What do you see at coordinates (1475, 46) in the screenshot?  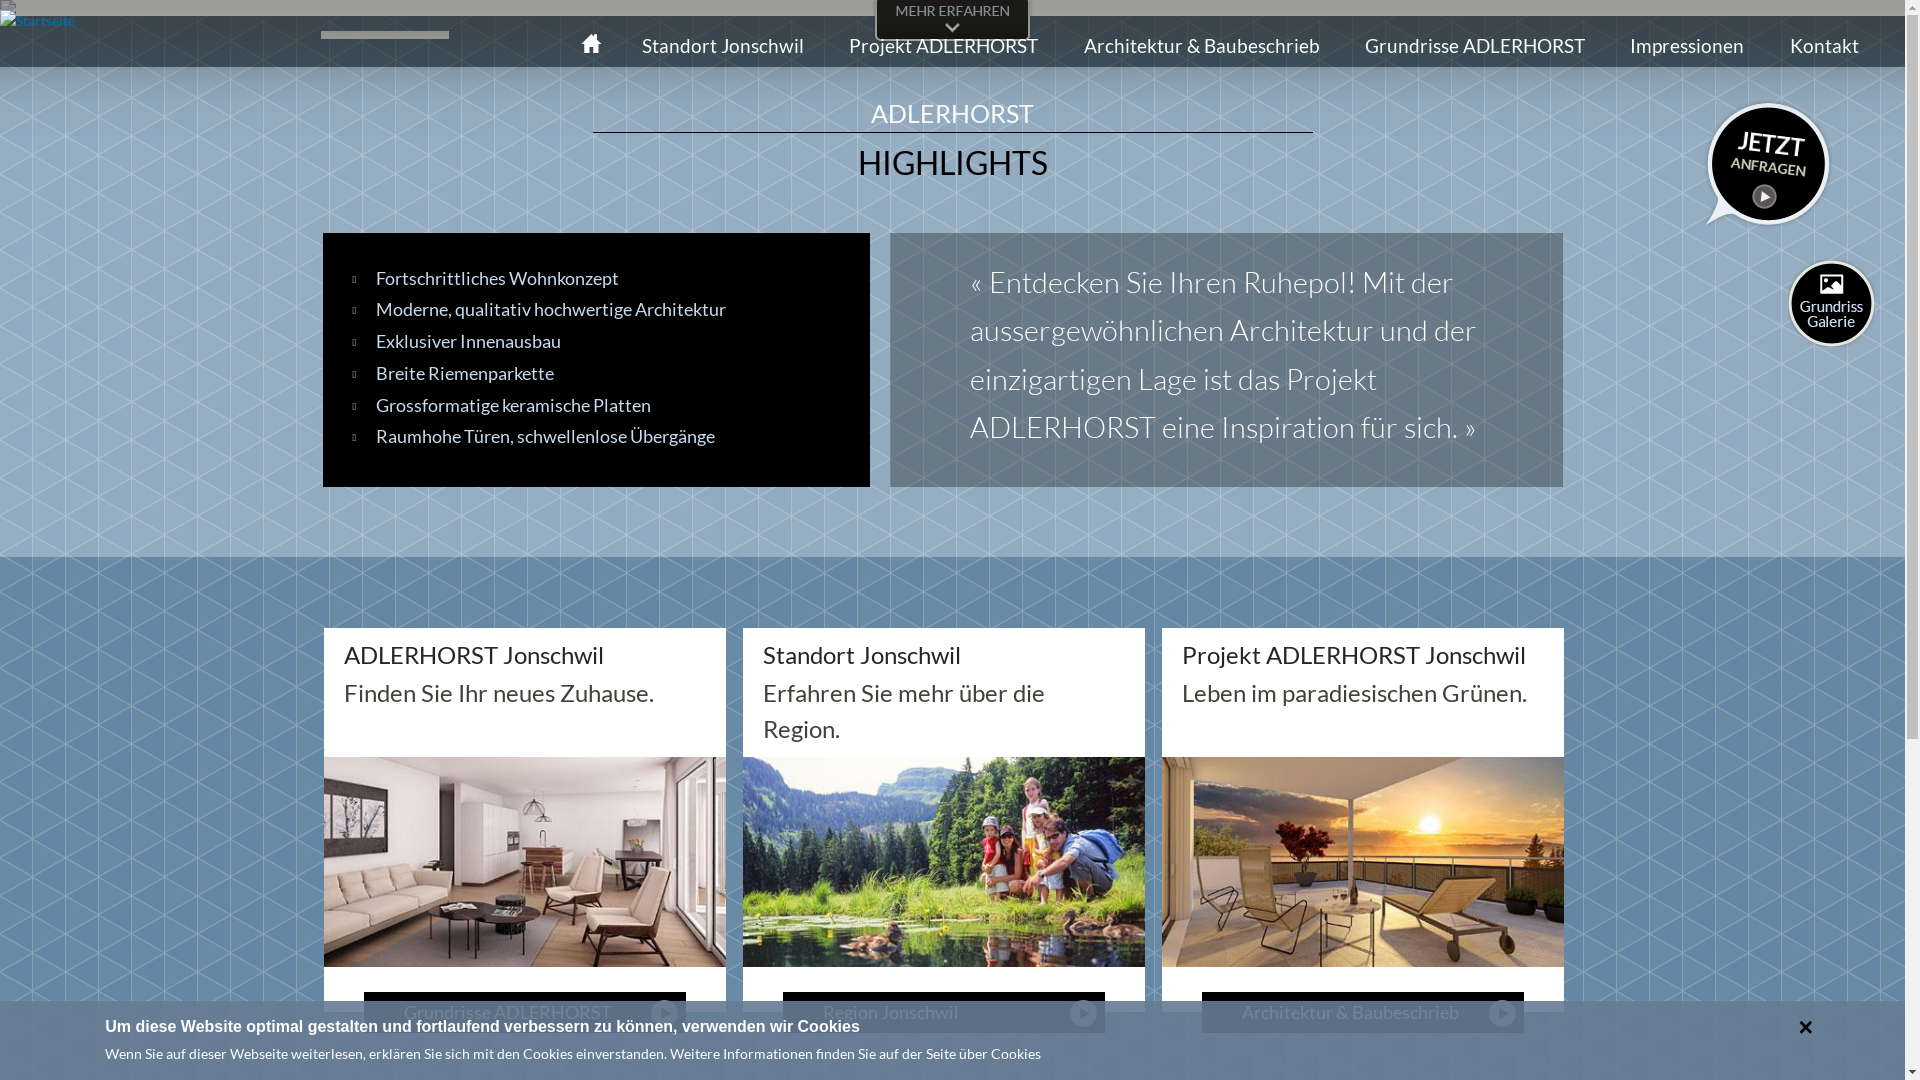 I see `Grundrisse ADLERHORST` at bounding box center [1475, 46].